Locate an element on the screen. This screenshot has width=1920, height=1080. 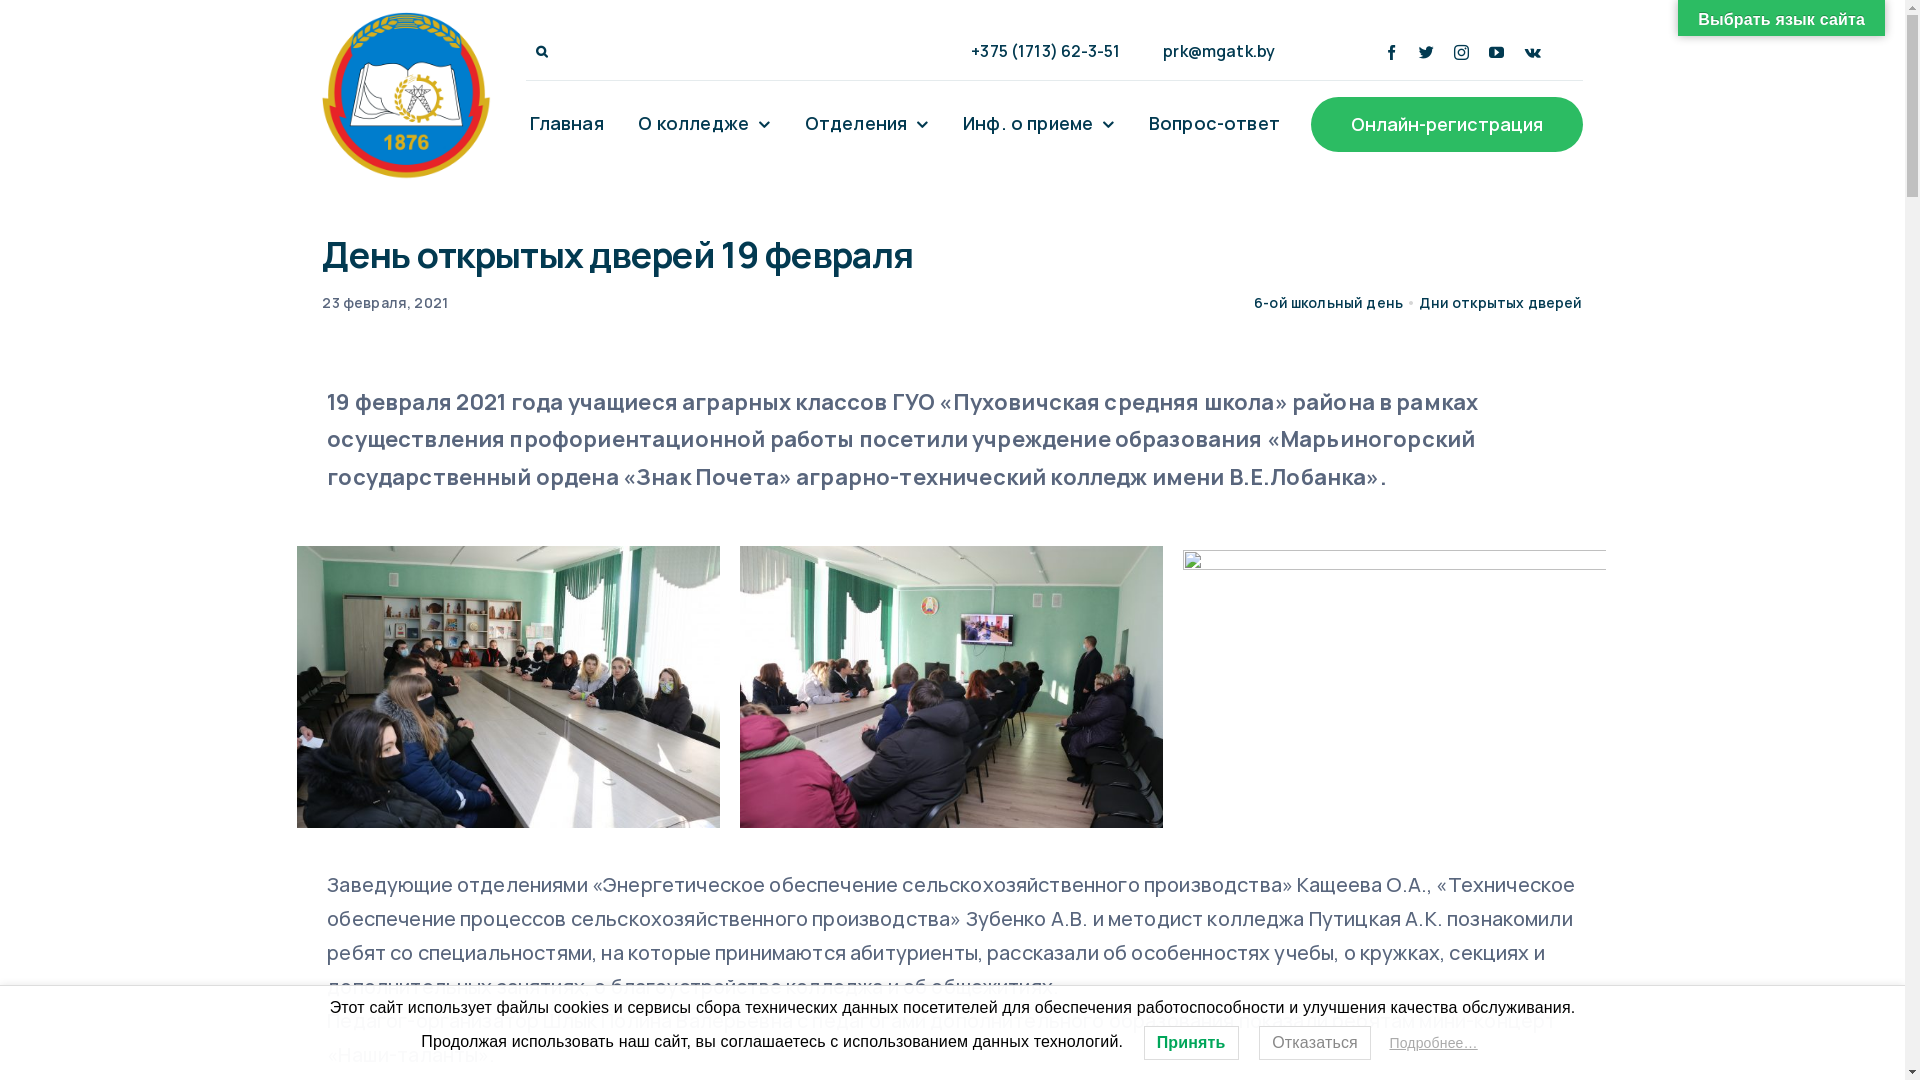
IMG_1682 is located at coordinates (952, 687).